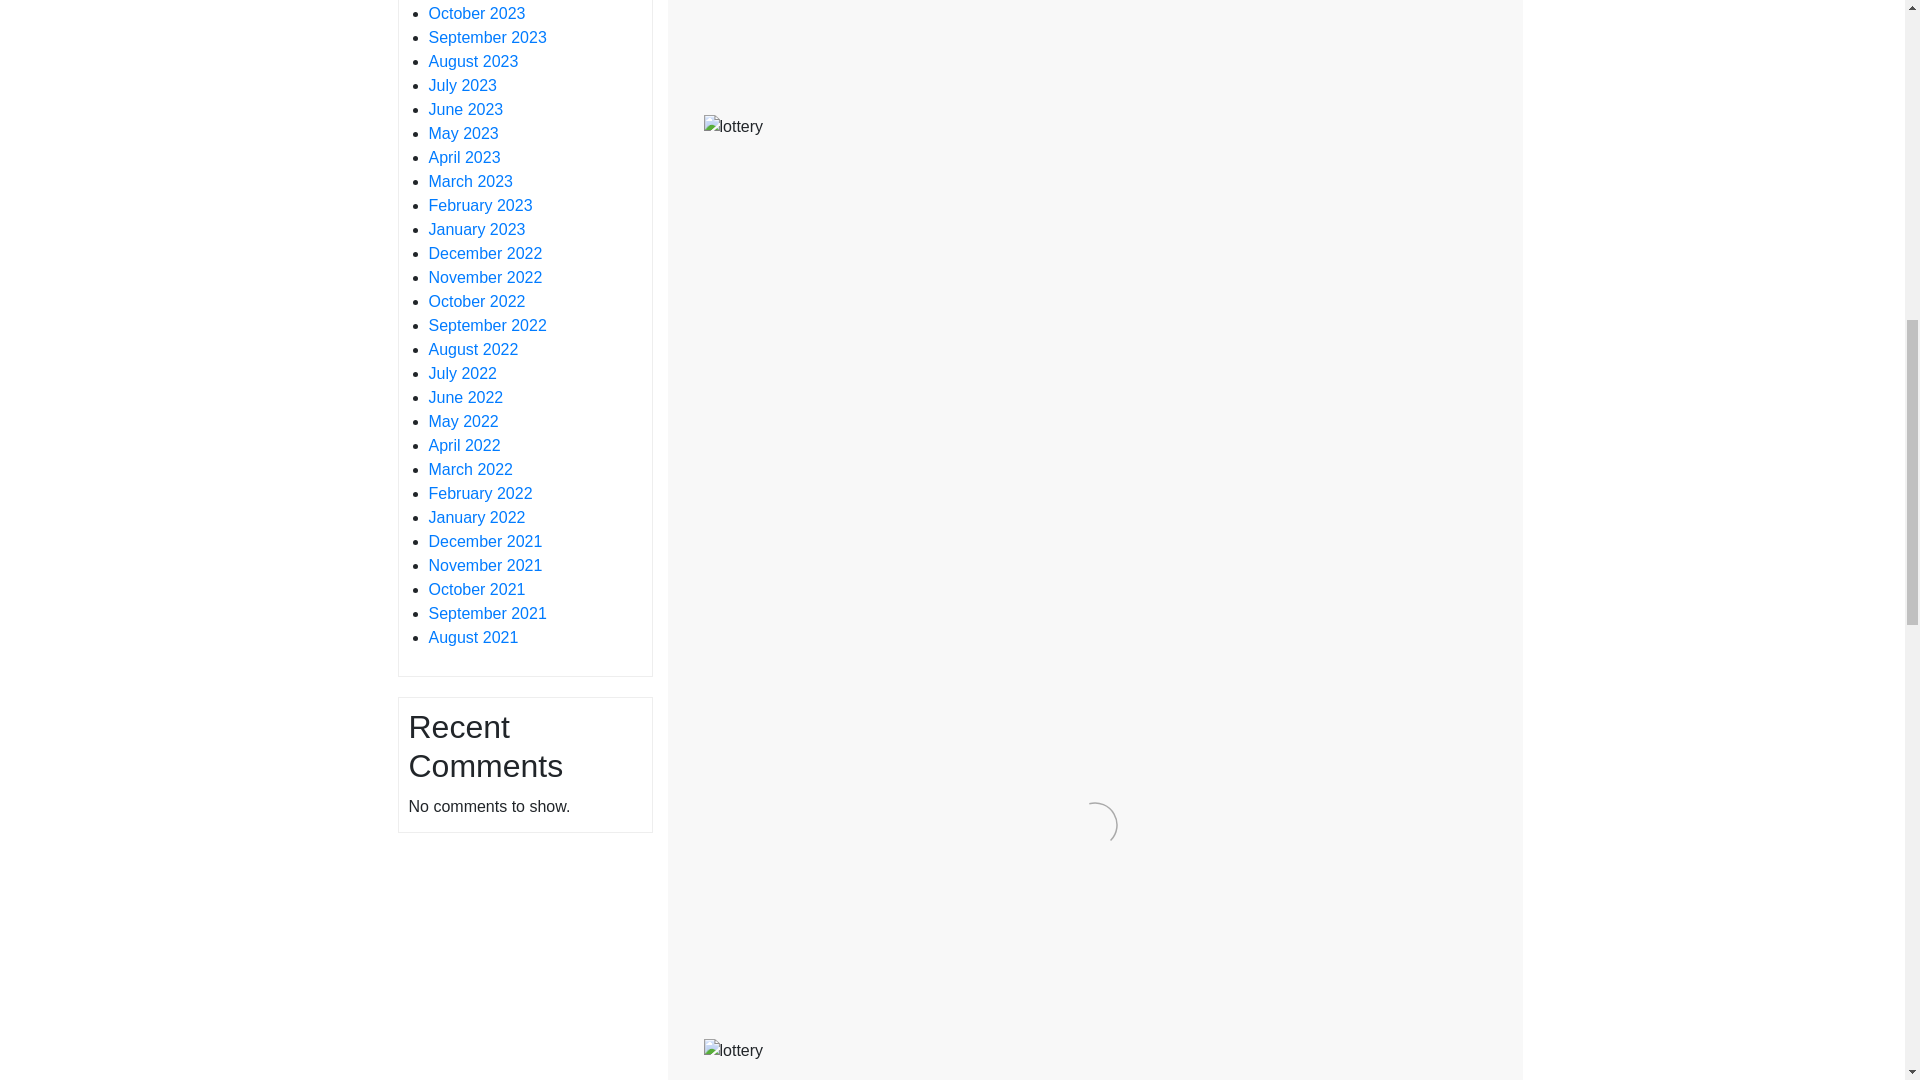  Describe the element at coordinates (476, 13) in the screenshot. I see `October 2023` at that location.